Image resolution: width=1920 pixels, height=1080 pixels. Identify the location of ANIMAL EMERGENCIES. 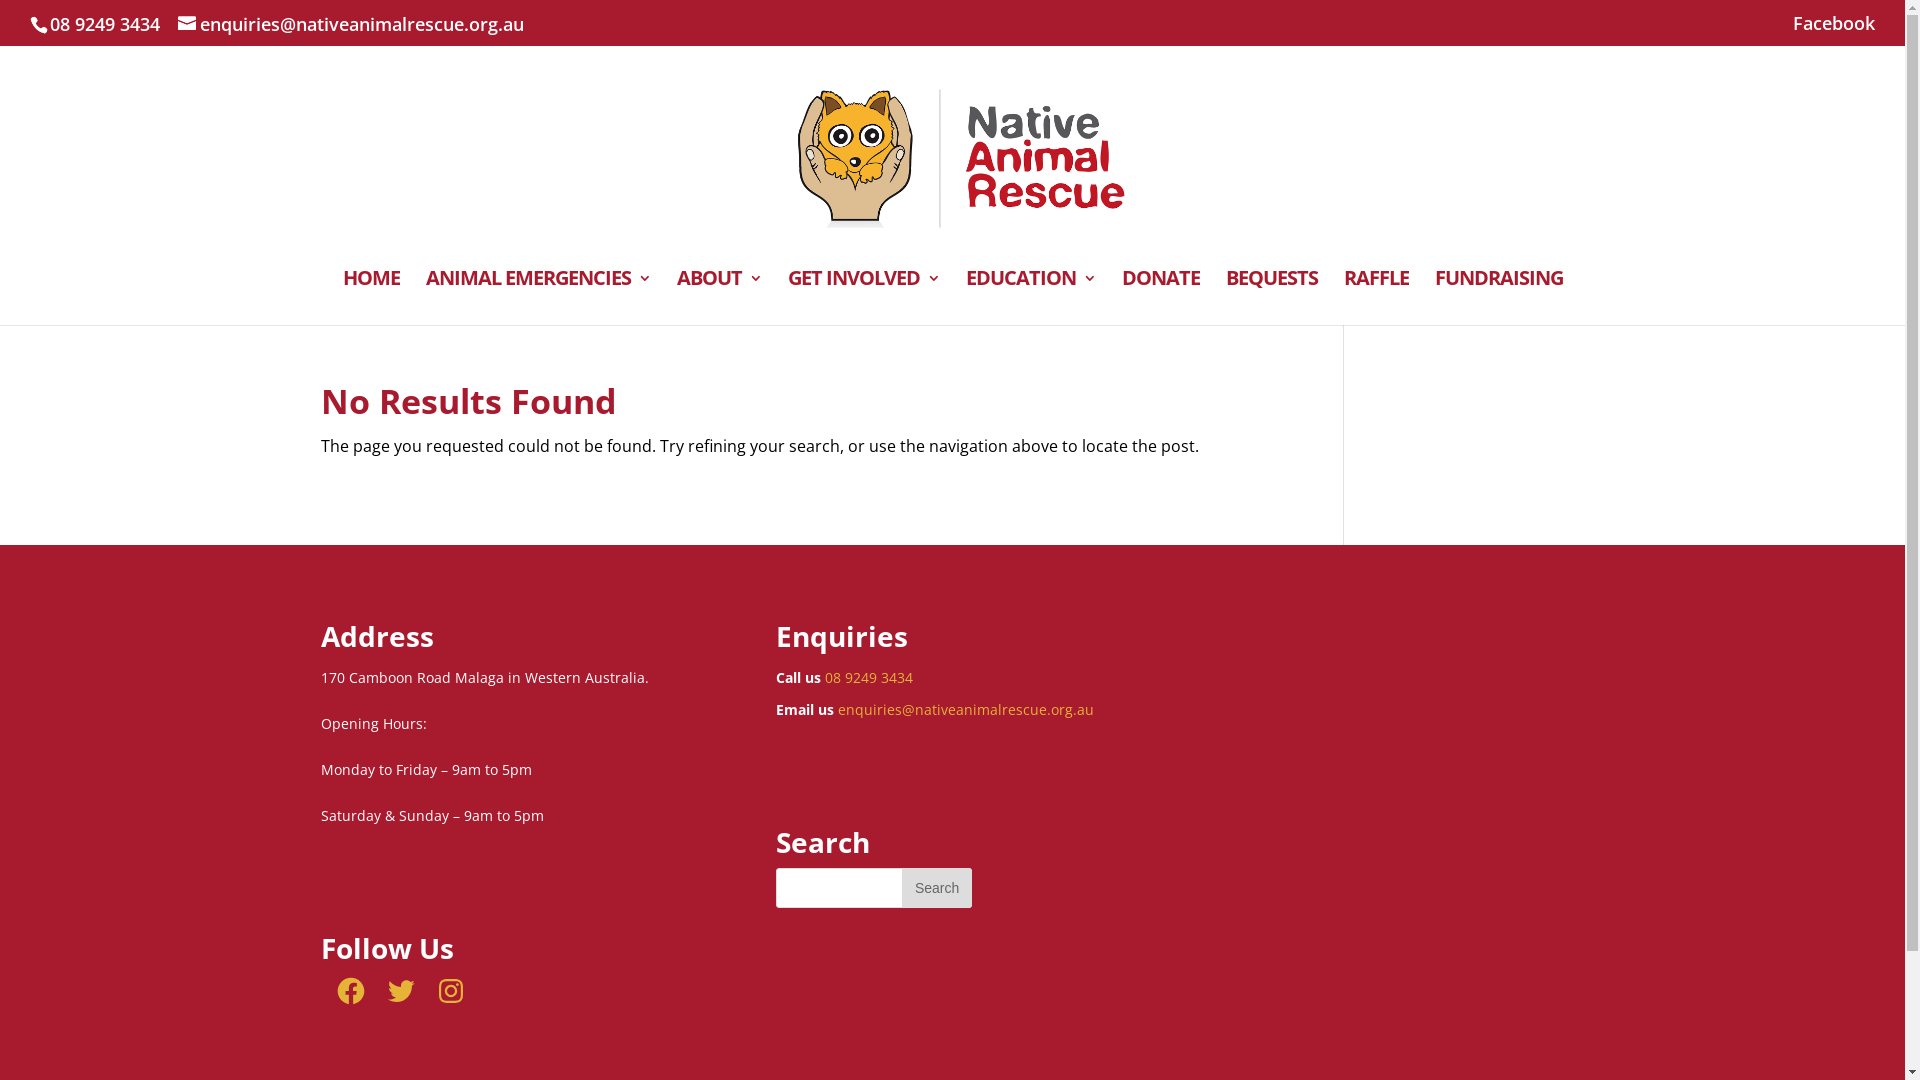
(538, 298).